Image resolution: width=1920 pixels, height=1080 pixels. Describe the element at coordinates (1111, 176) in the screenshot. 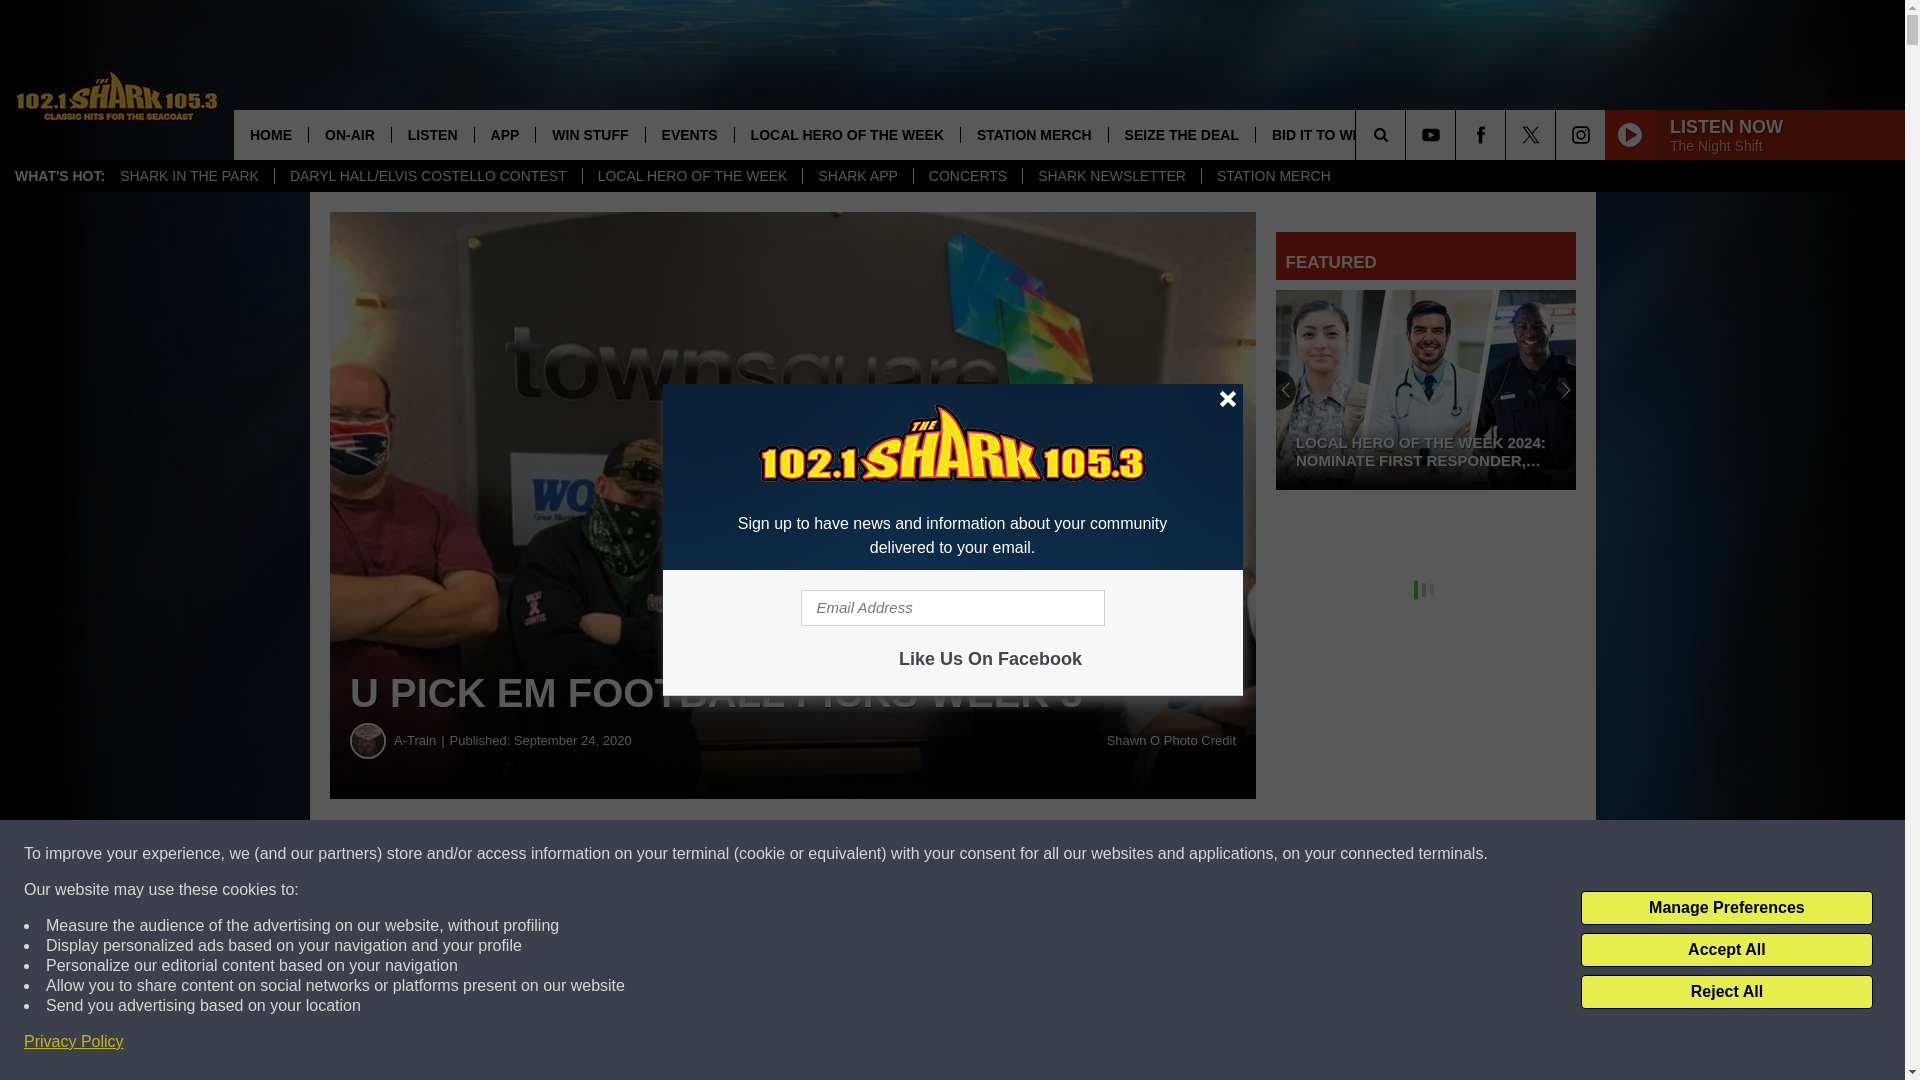

I see `SHARK NEWSLETTER` at that location.